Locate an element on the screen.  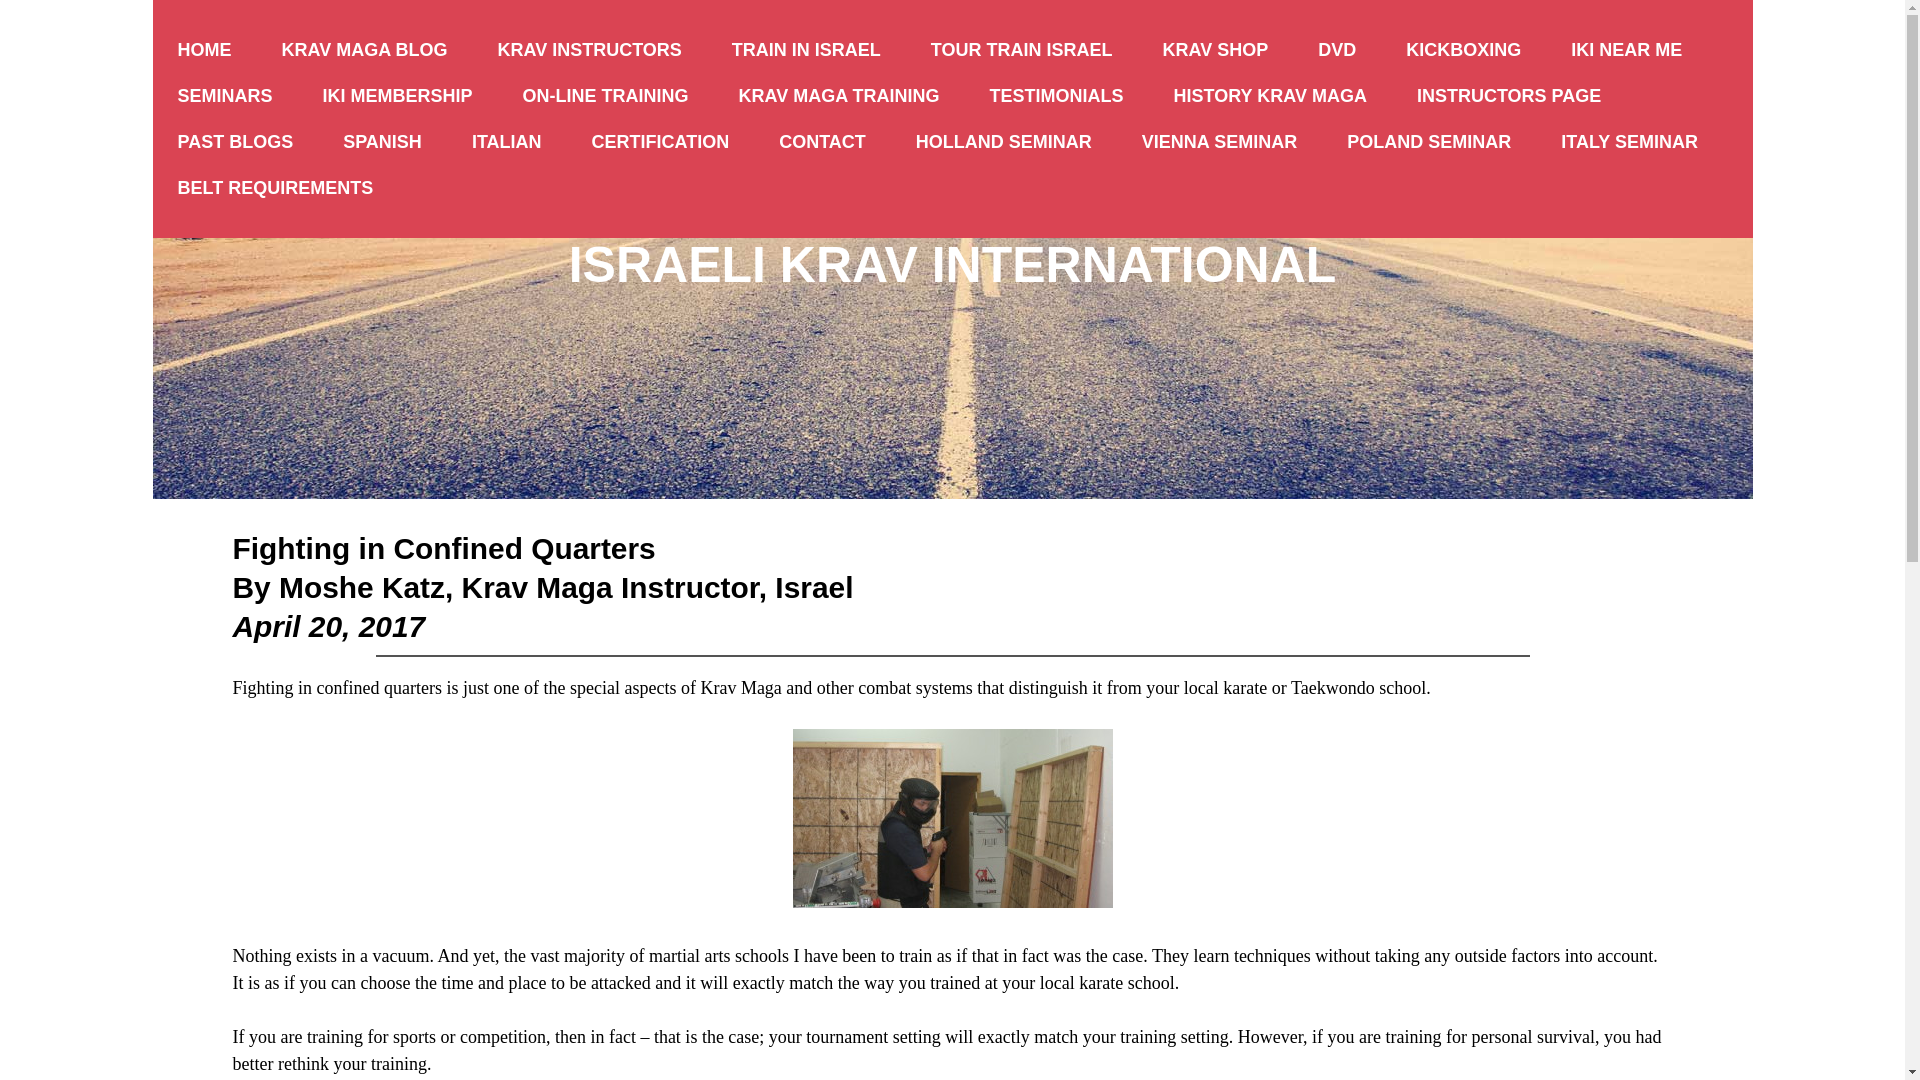
POLAND SEMINAR is located at coordinates (1429, 142).